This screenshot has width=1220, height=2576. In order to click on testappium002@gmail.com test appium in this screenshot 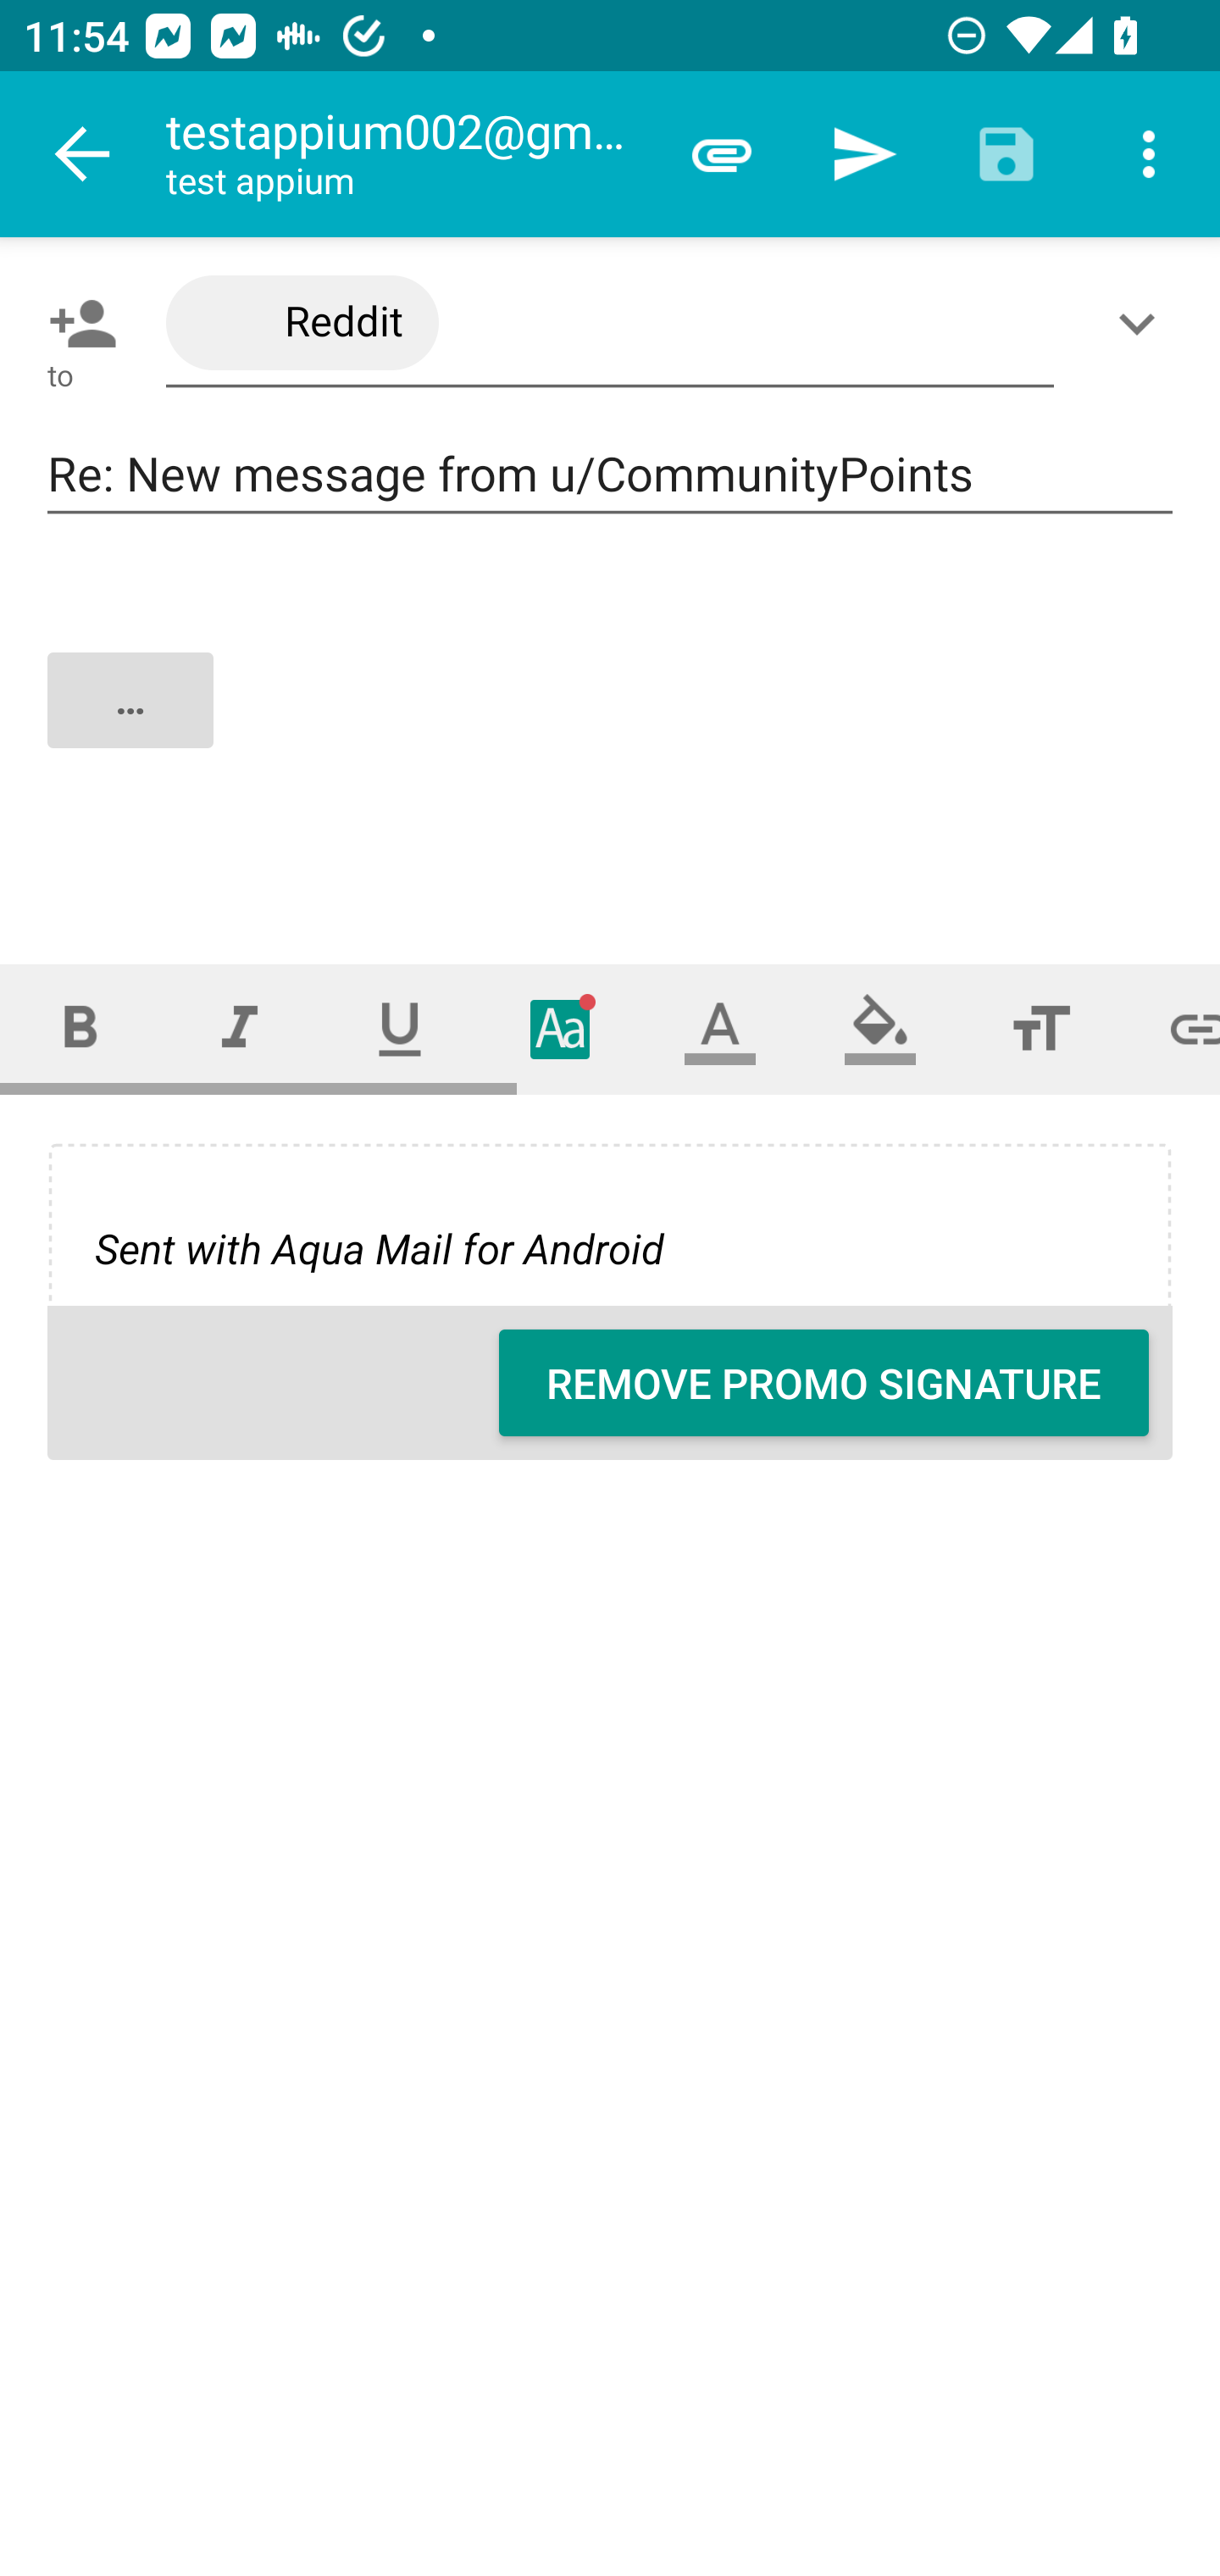, I will do `click(408, 154)`.